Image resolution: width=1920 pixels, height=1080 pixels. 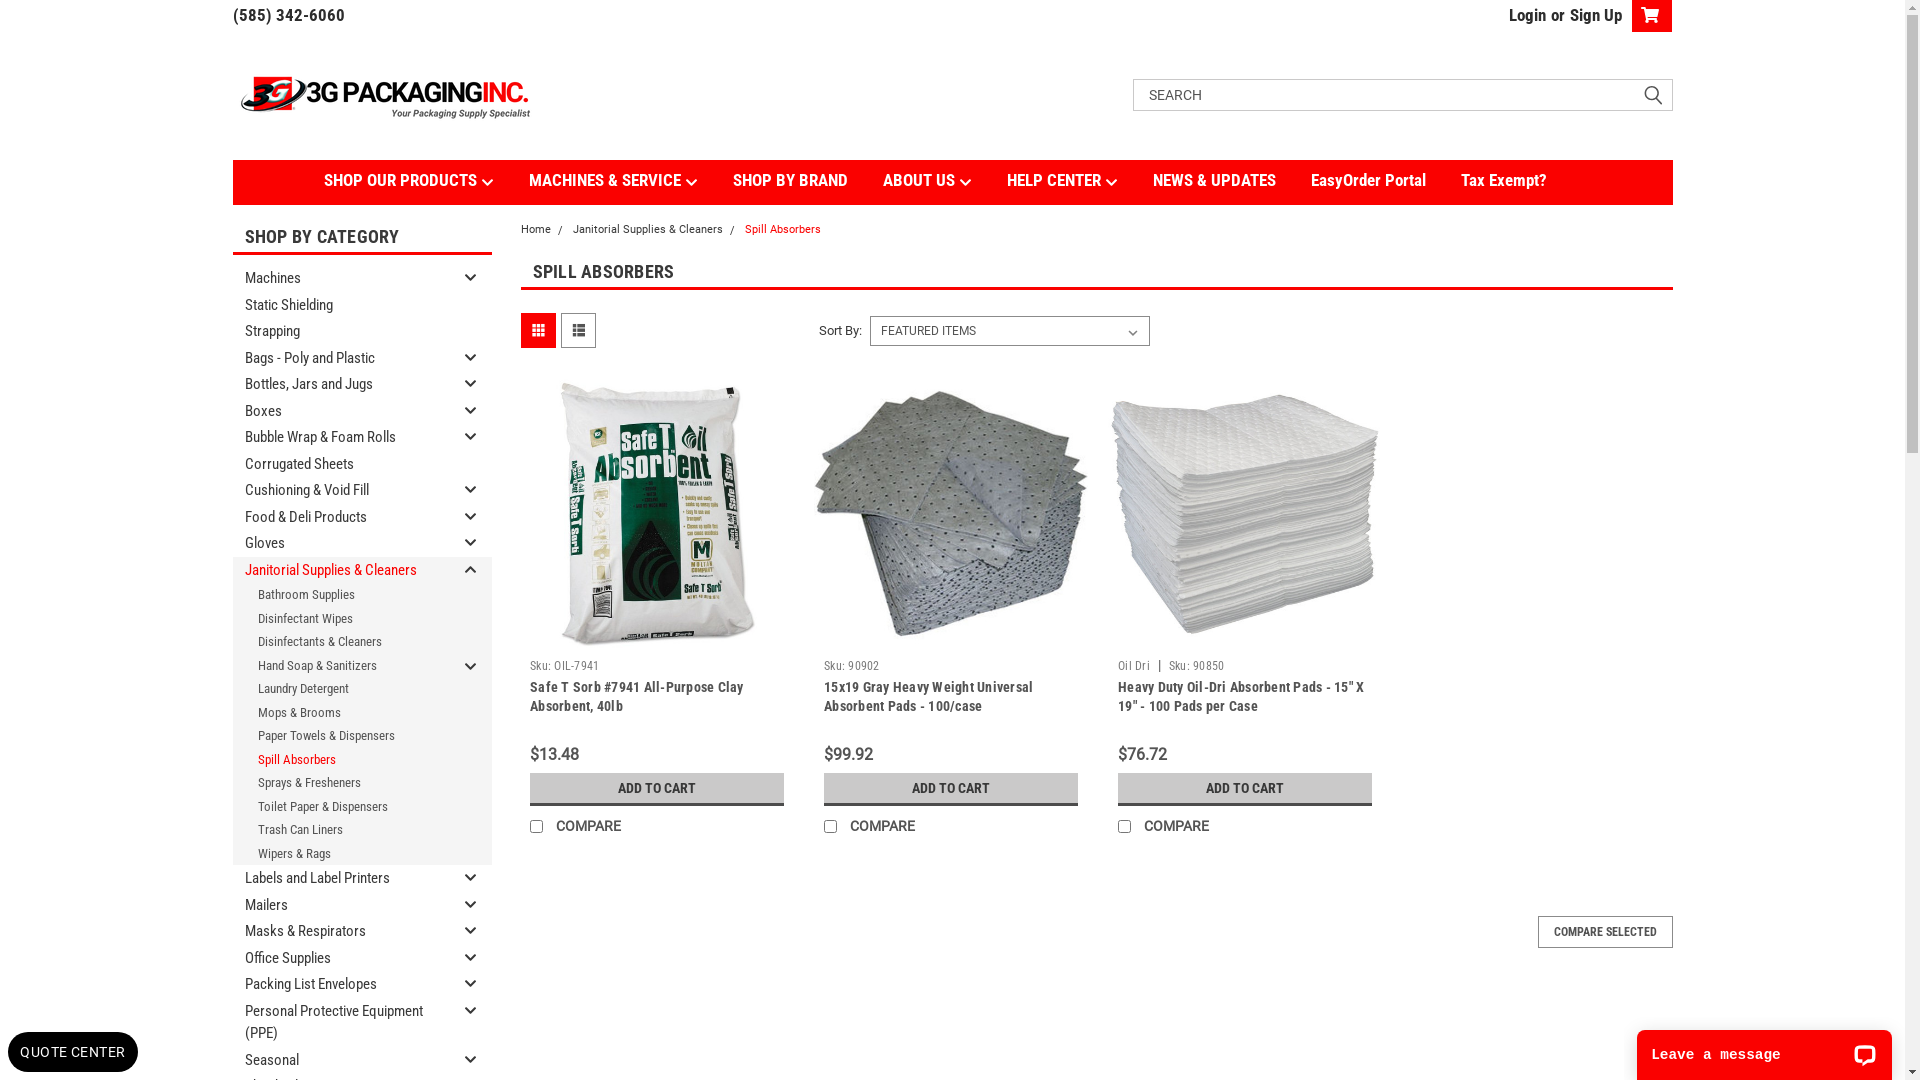 I want to click on Hand Soap & Sanitizers, so click(x=342, y=666).